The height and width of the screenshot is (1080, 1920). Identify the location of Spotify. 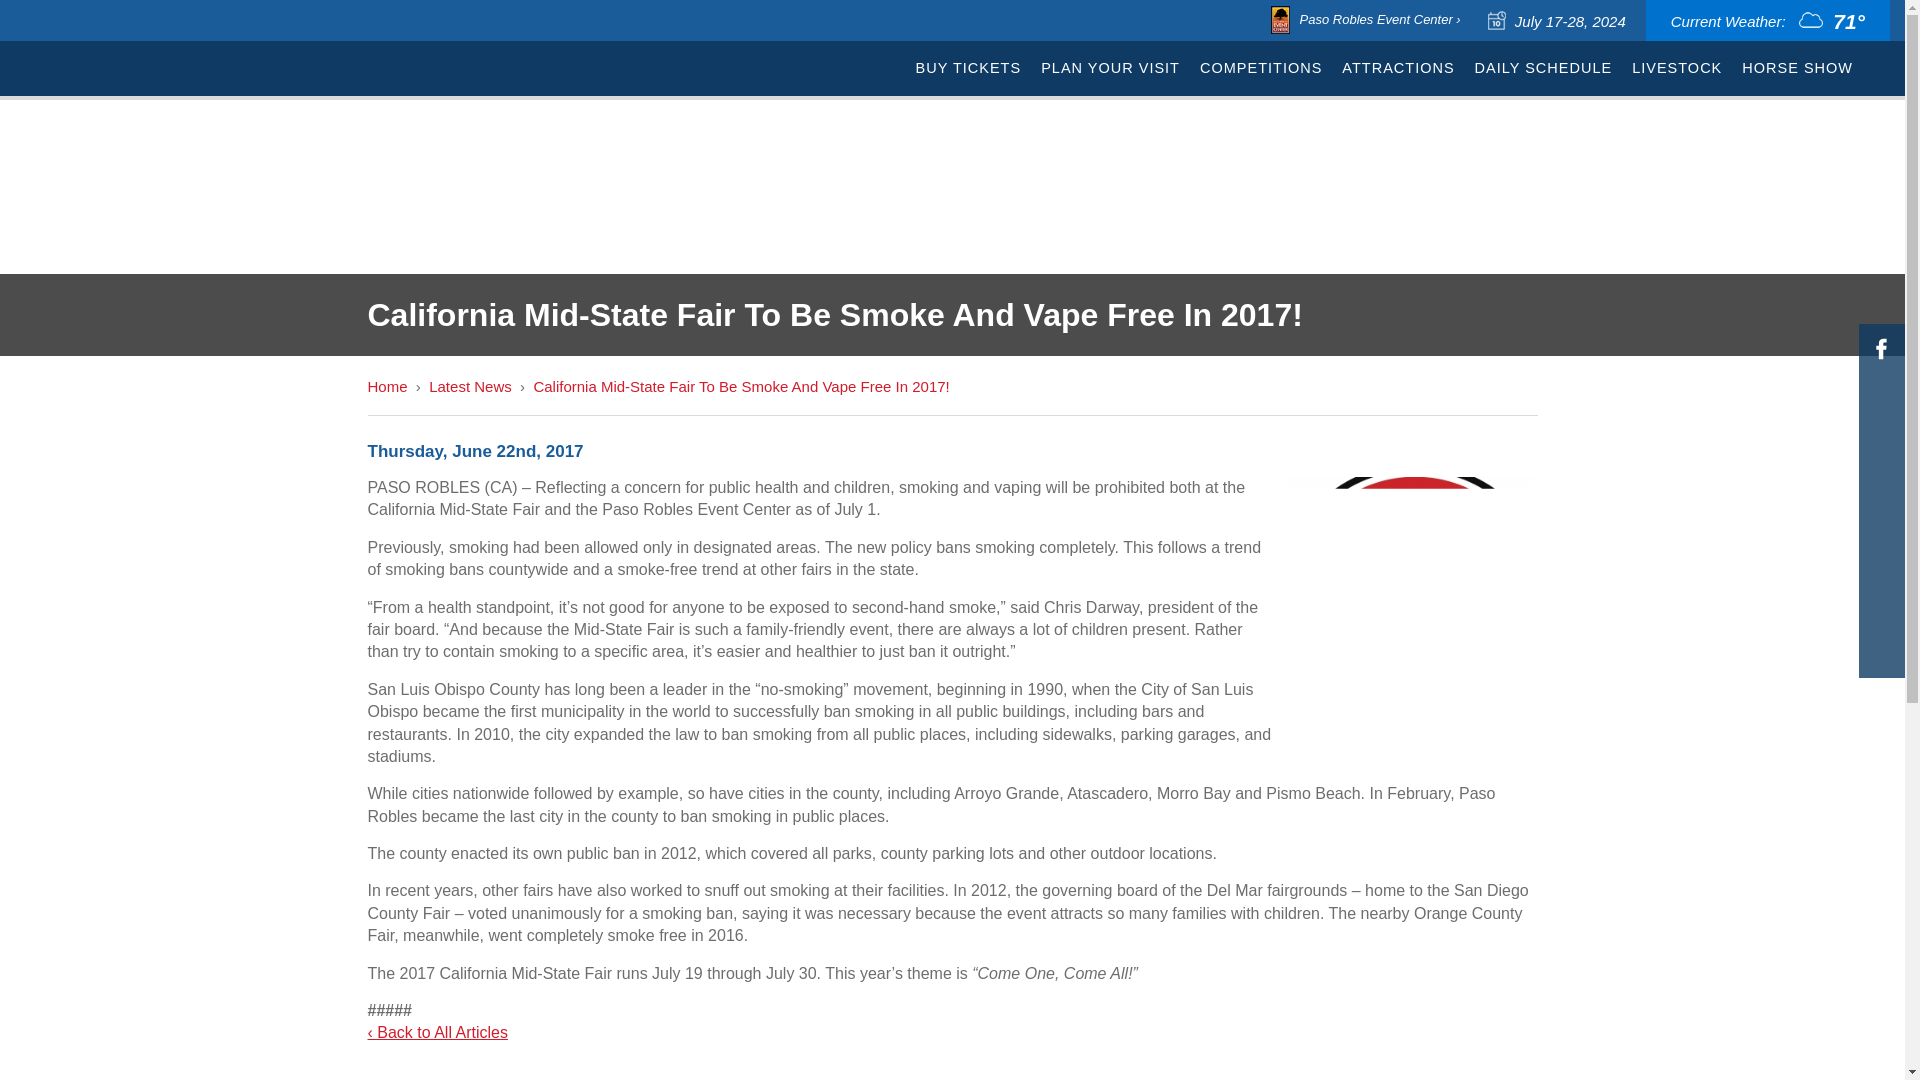
(1881, 500).